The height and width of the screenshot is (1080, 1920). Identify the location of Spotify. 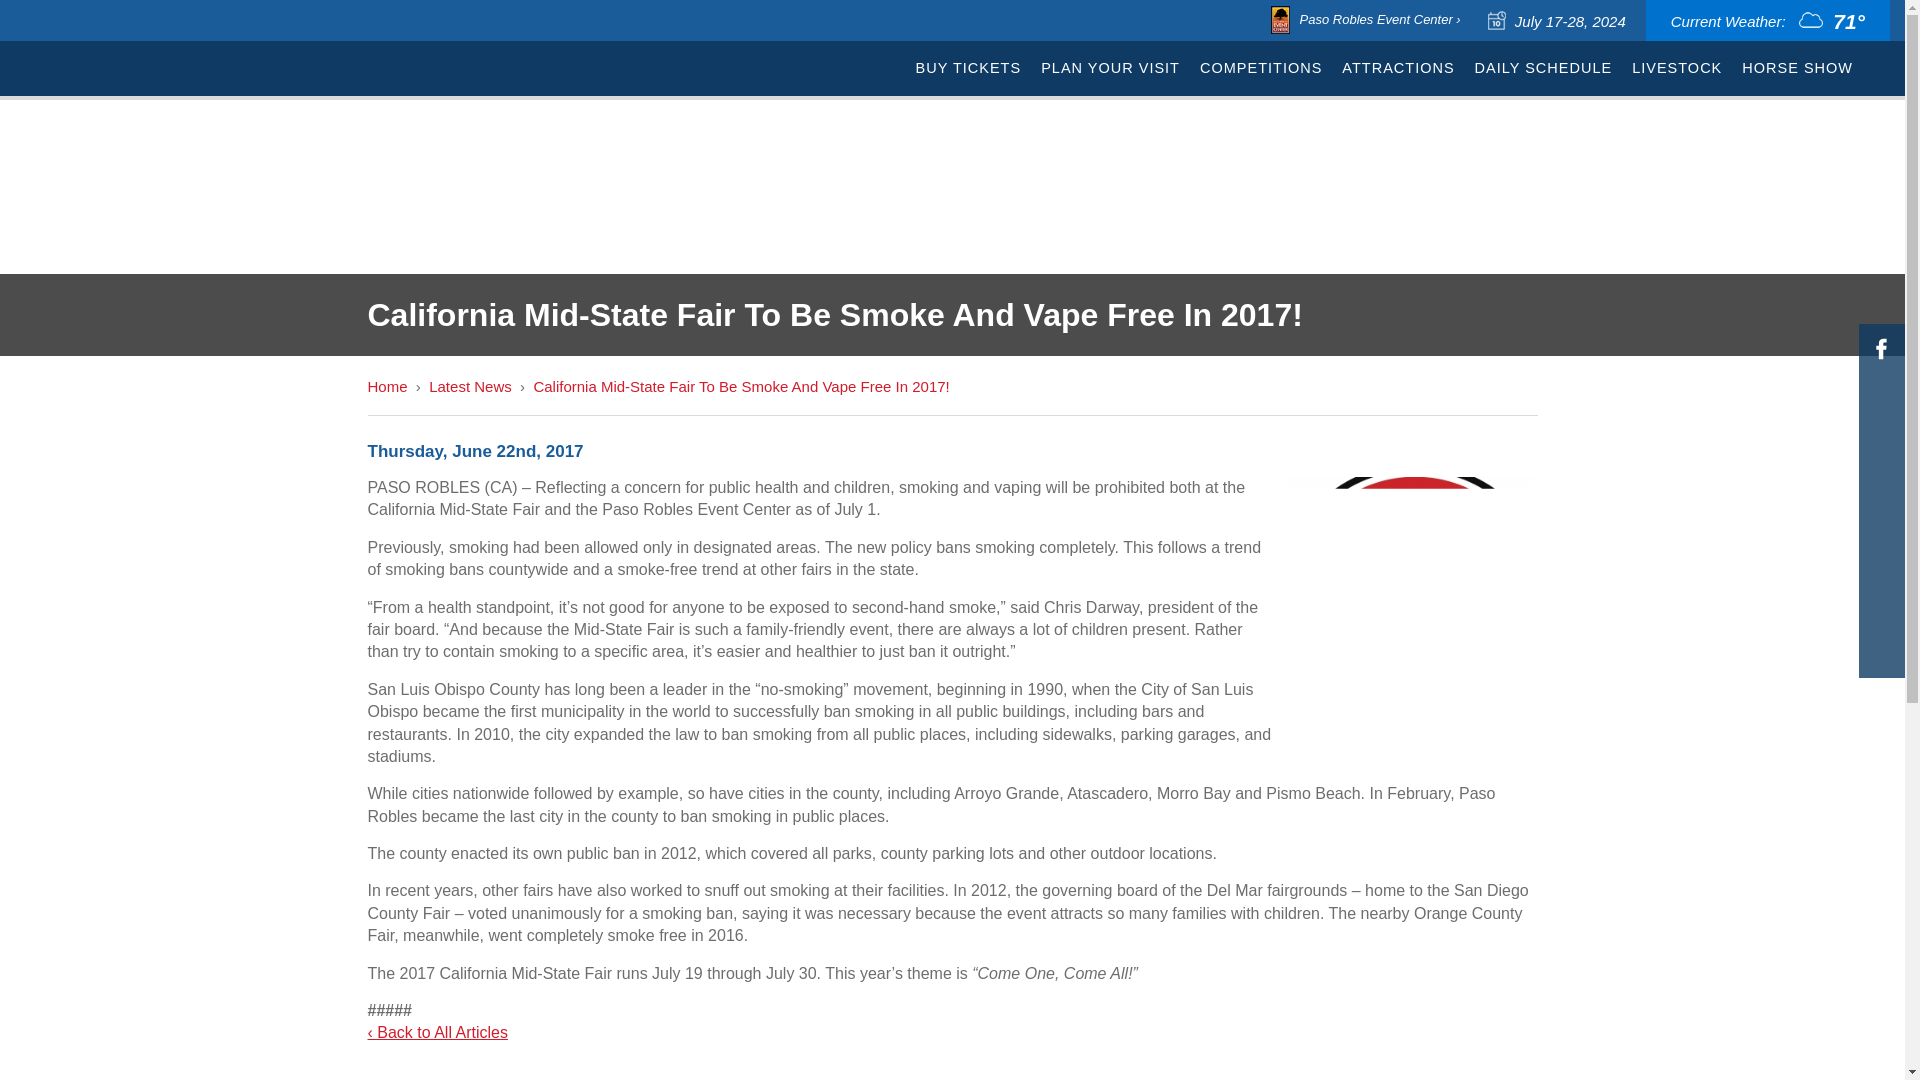
(1881, 500).